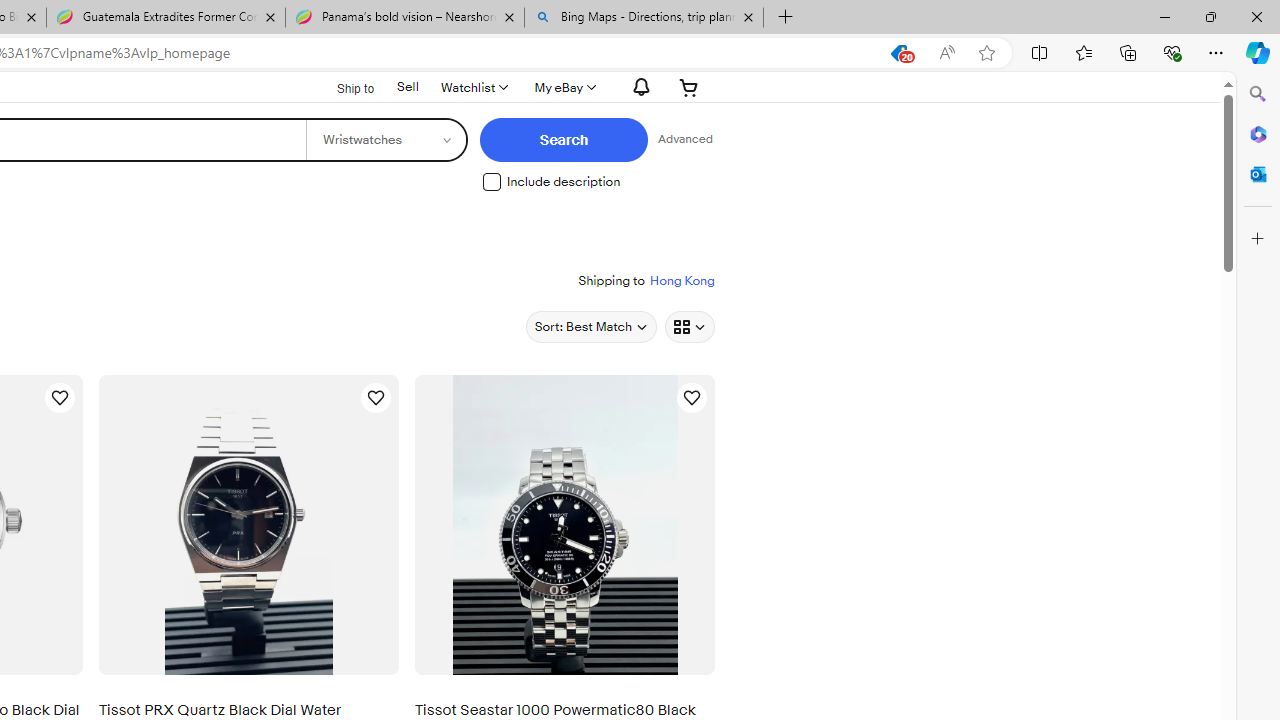 Image resolution: width=1280 pixels, height=720 pixels. I want to click on My eBay, so click(564, 87).